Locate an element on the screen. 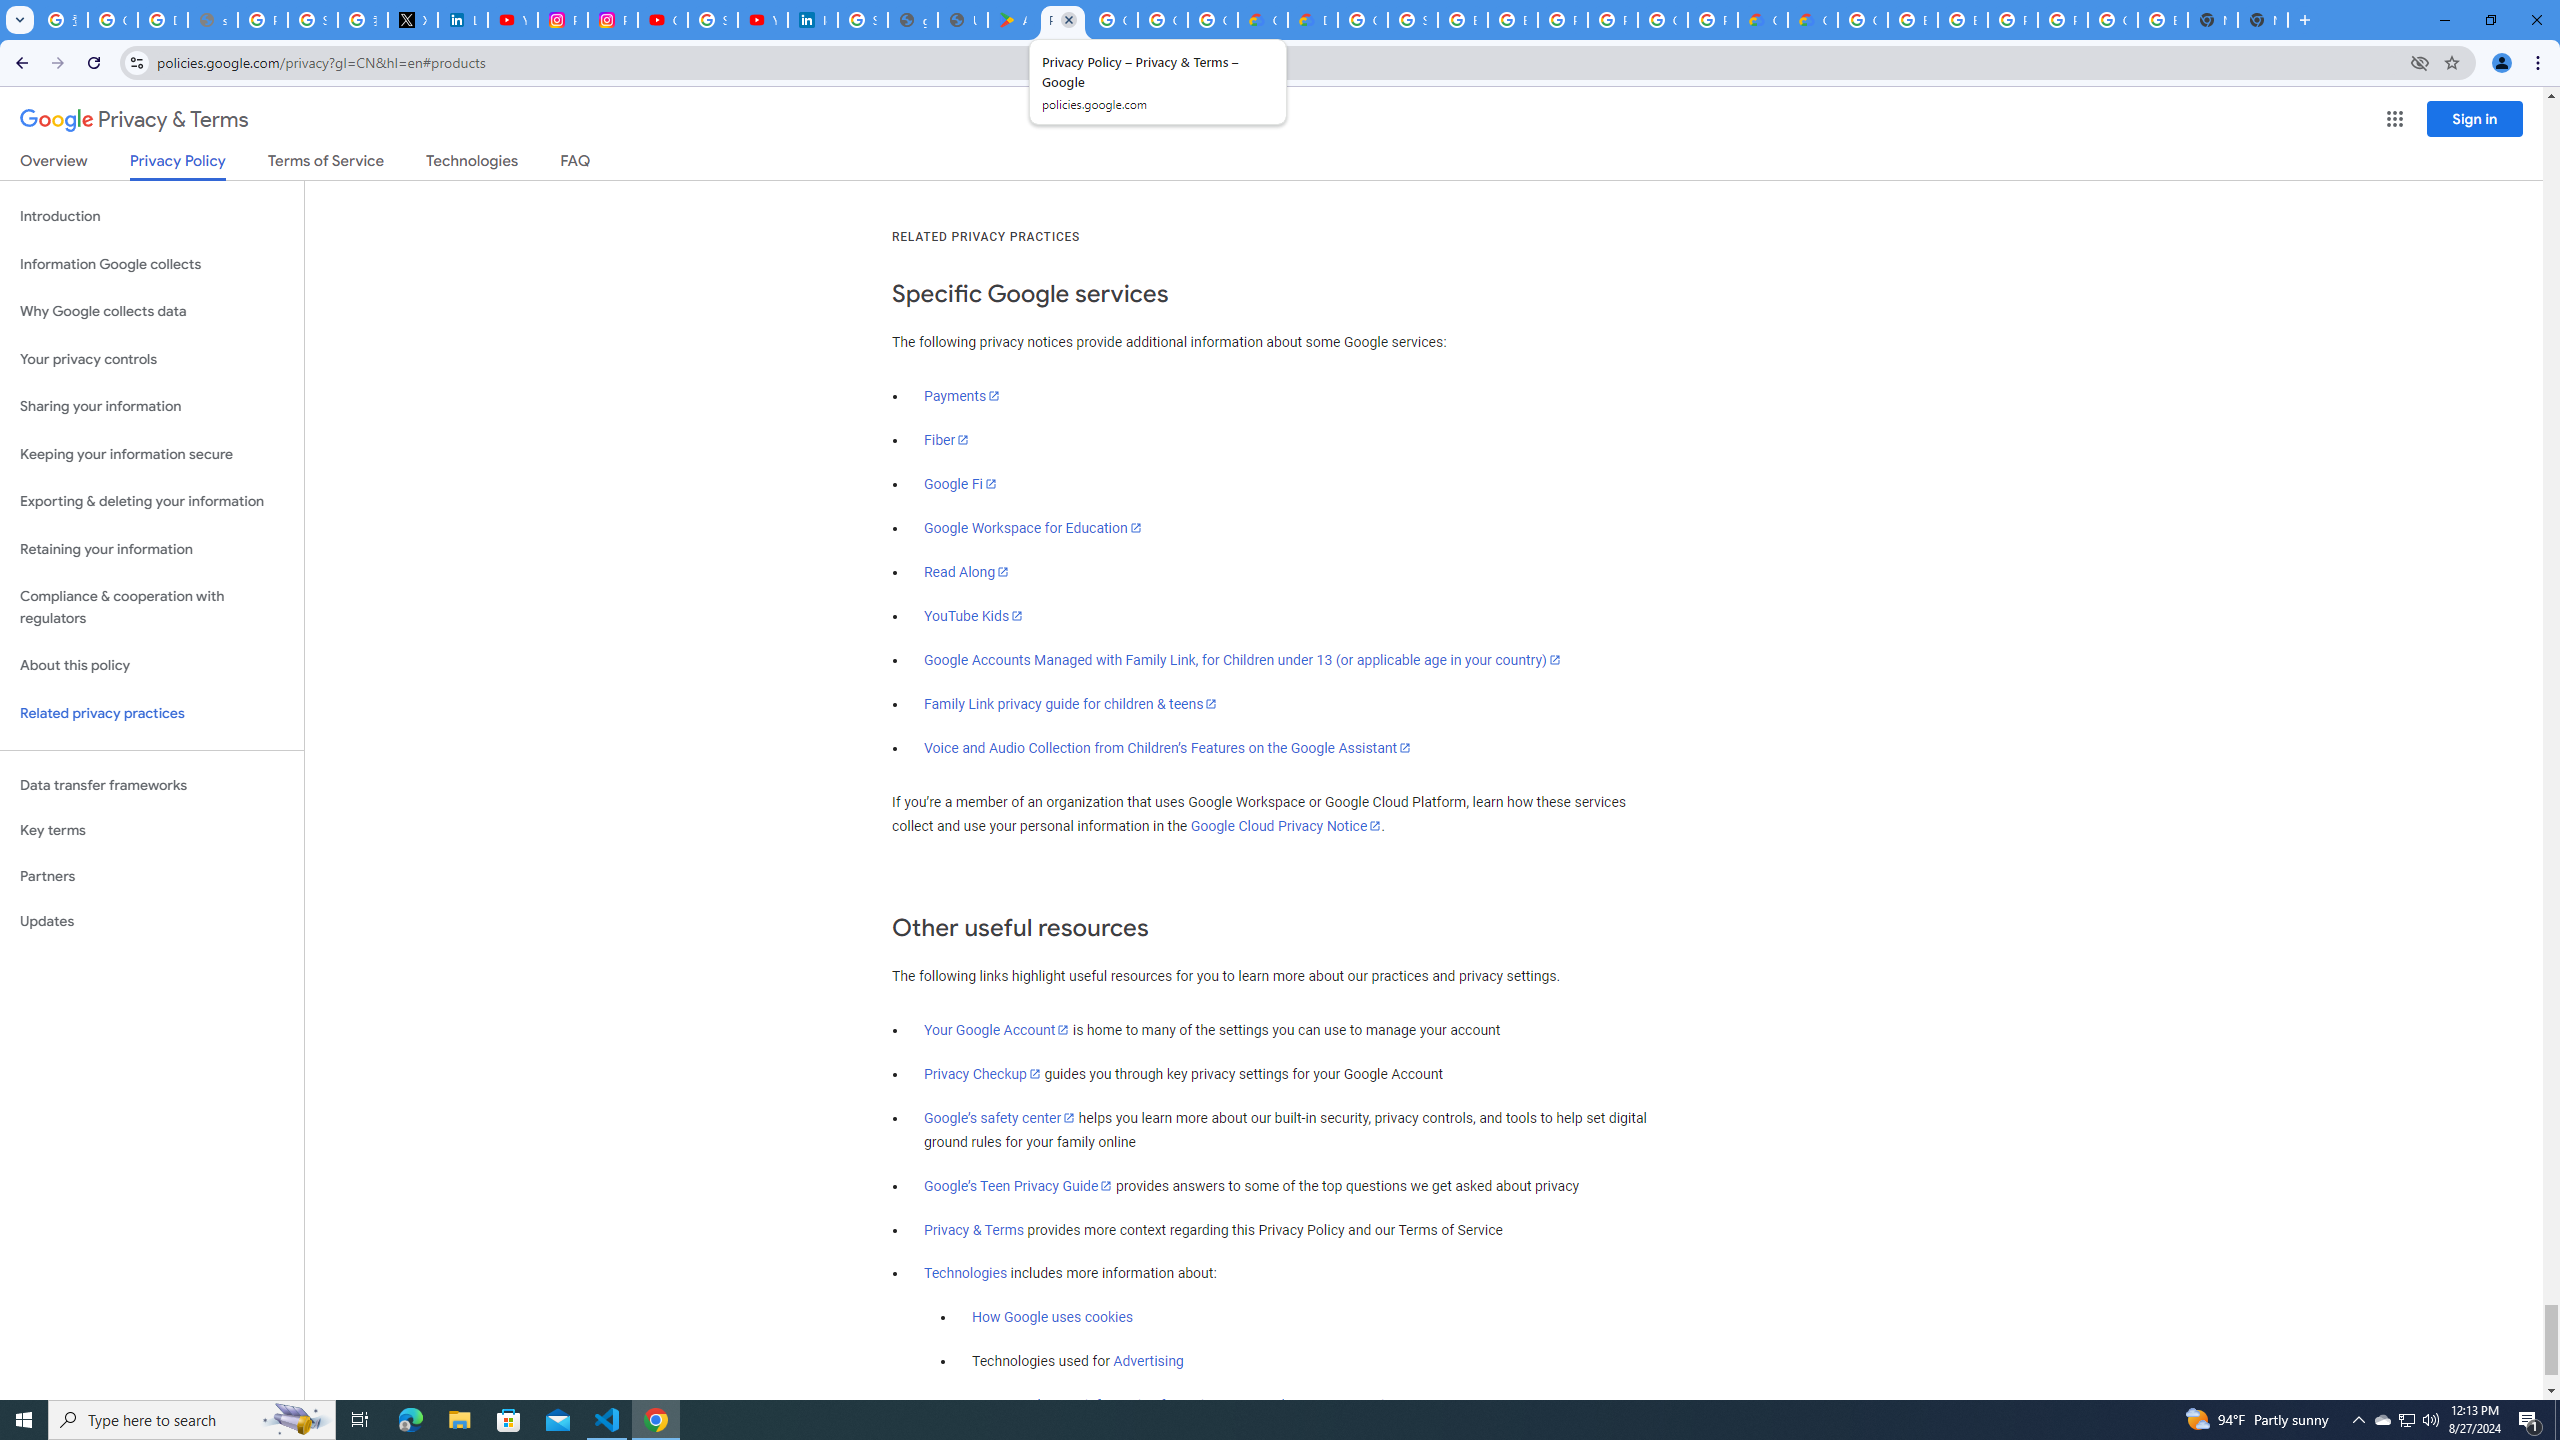 This screenshot has height=1440, width=2560. YouTube Kids is located at coordinates (974, 616).